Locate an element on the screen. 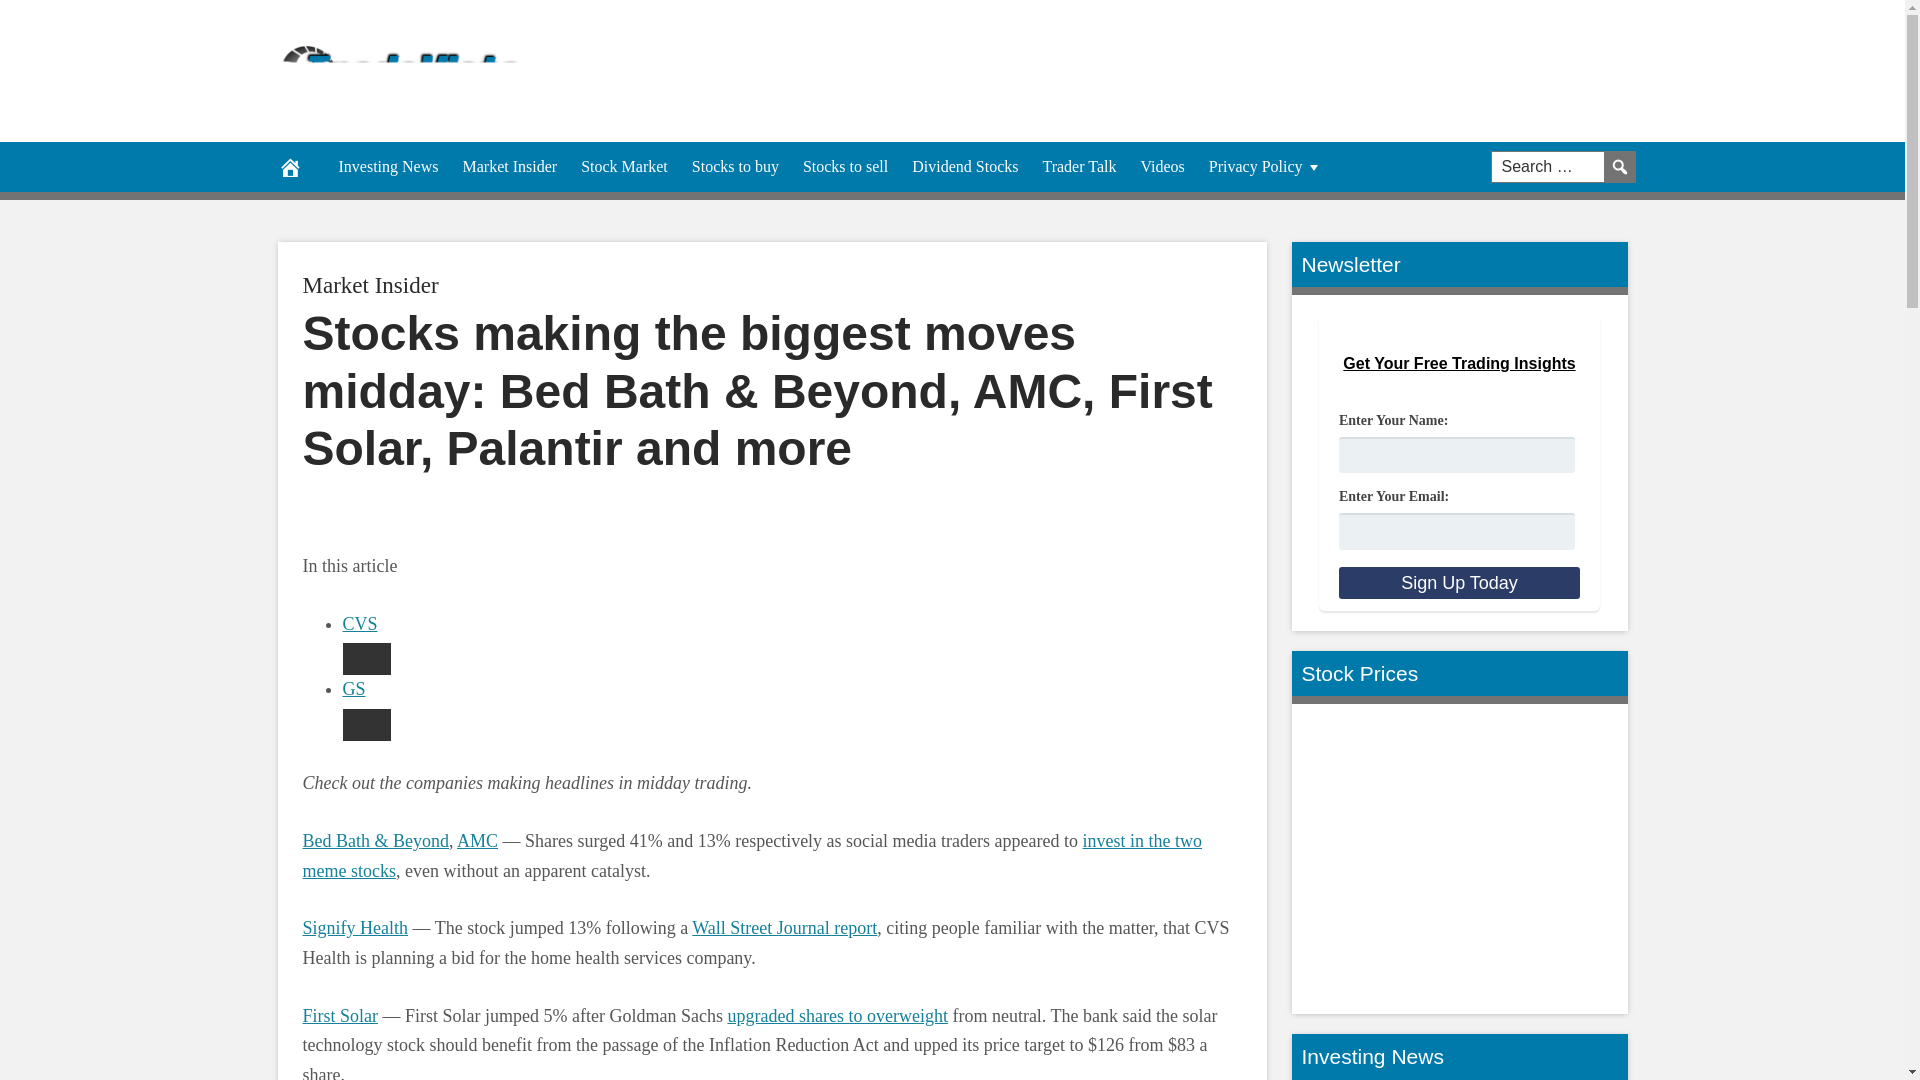 This screenshot has height=1080, width=1920. Market Insider is located at coordinates (508, 166).